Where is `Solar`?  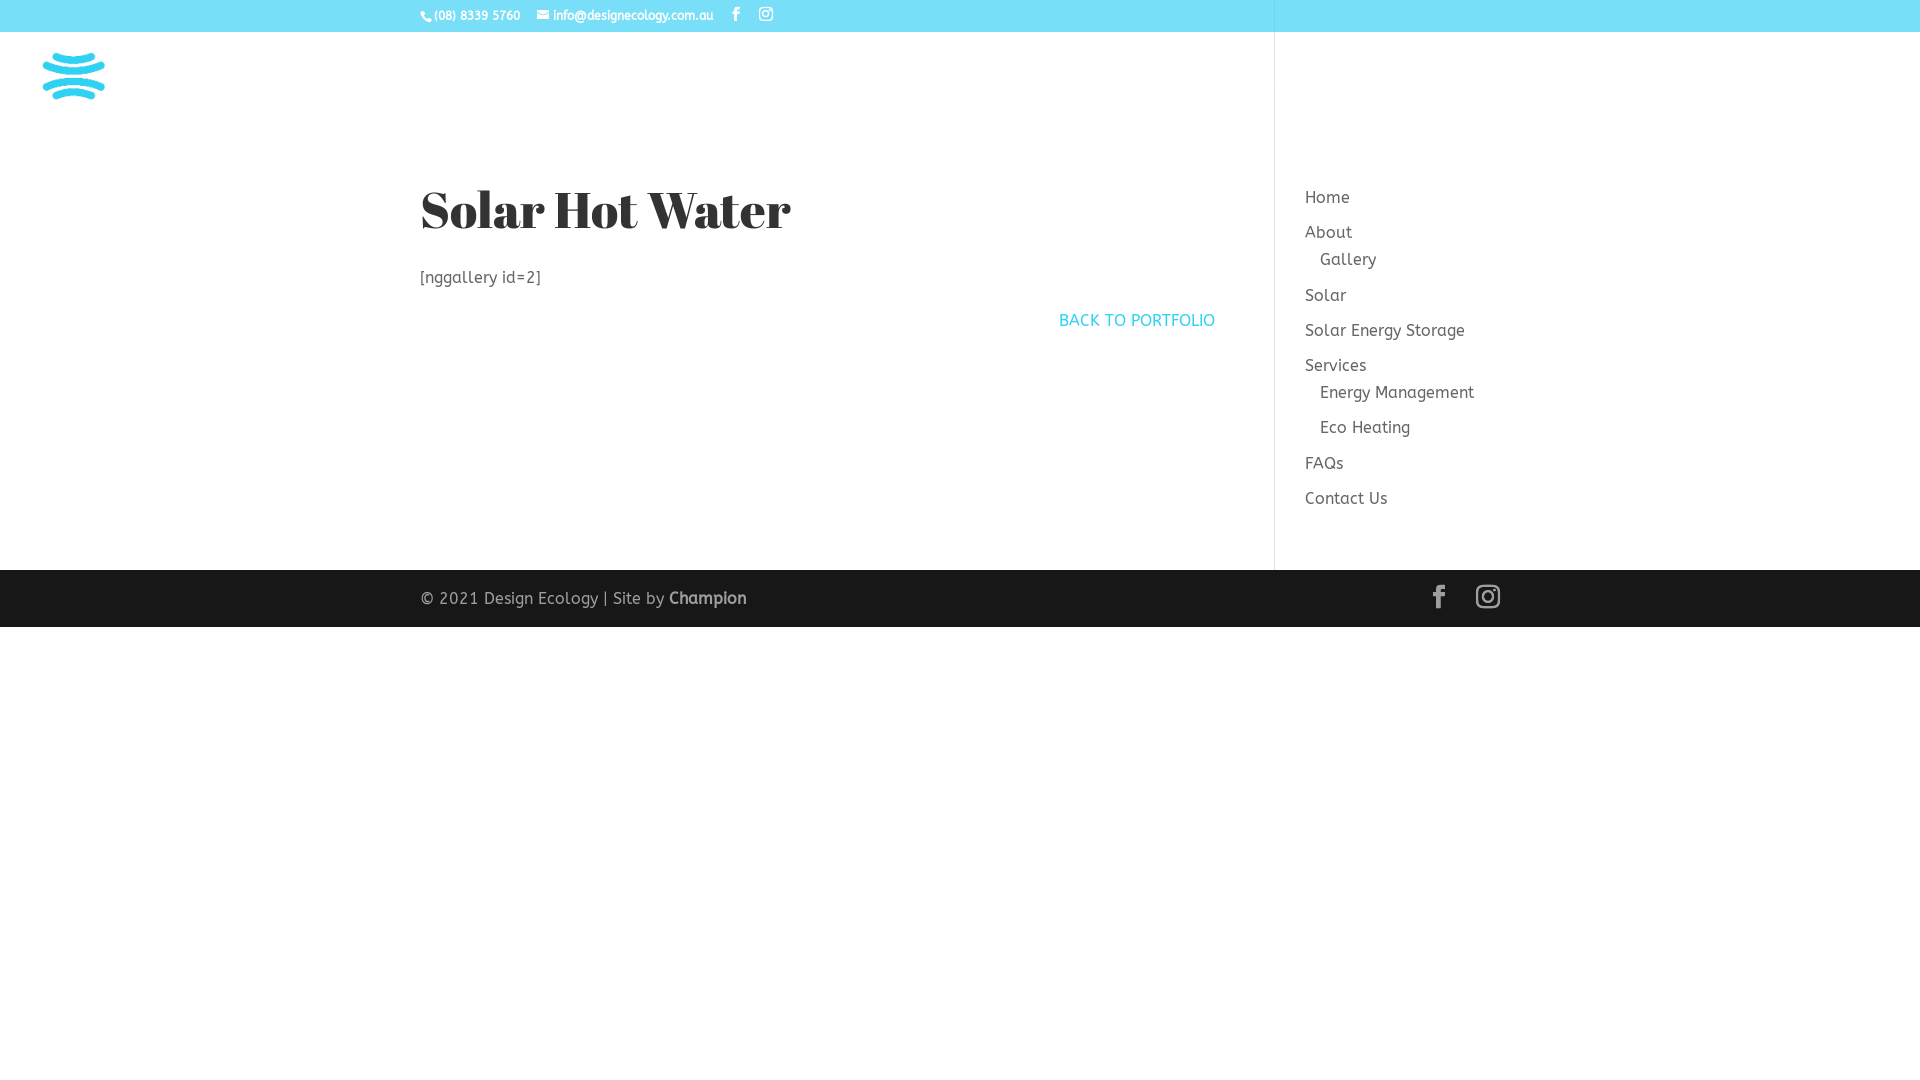 Solar is located at coordinates (1326, 296).